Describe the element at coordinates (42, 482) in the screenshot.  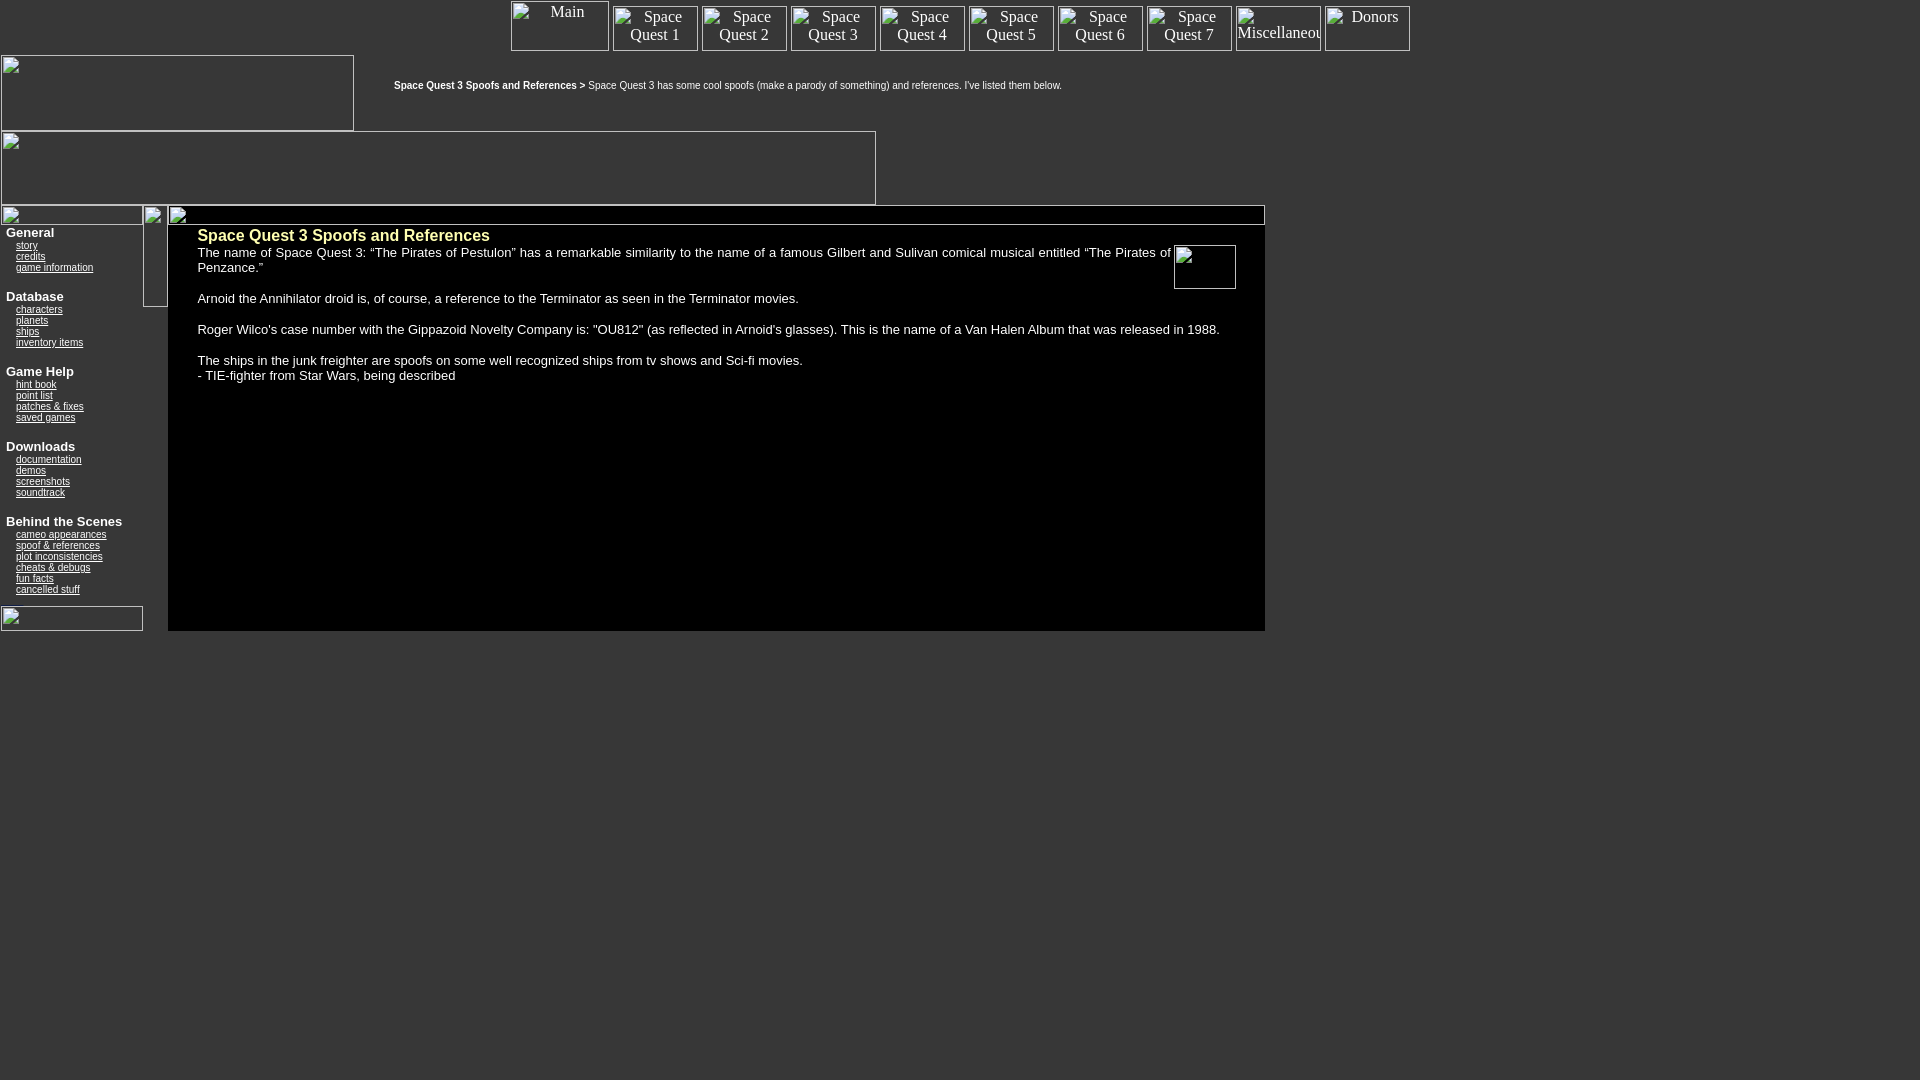
I see `screenshots` at that location.